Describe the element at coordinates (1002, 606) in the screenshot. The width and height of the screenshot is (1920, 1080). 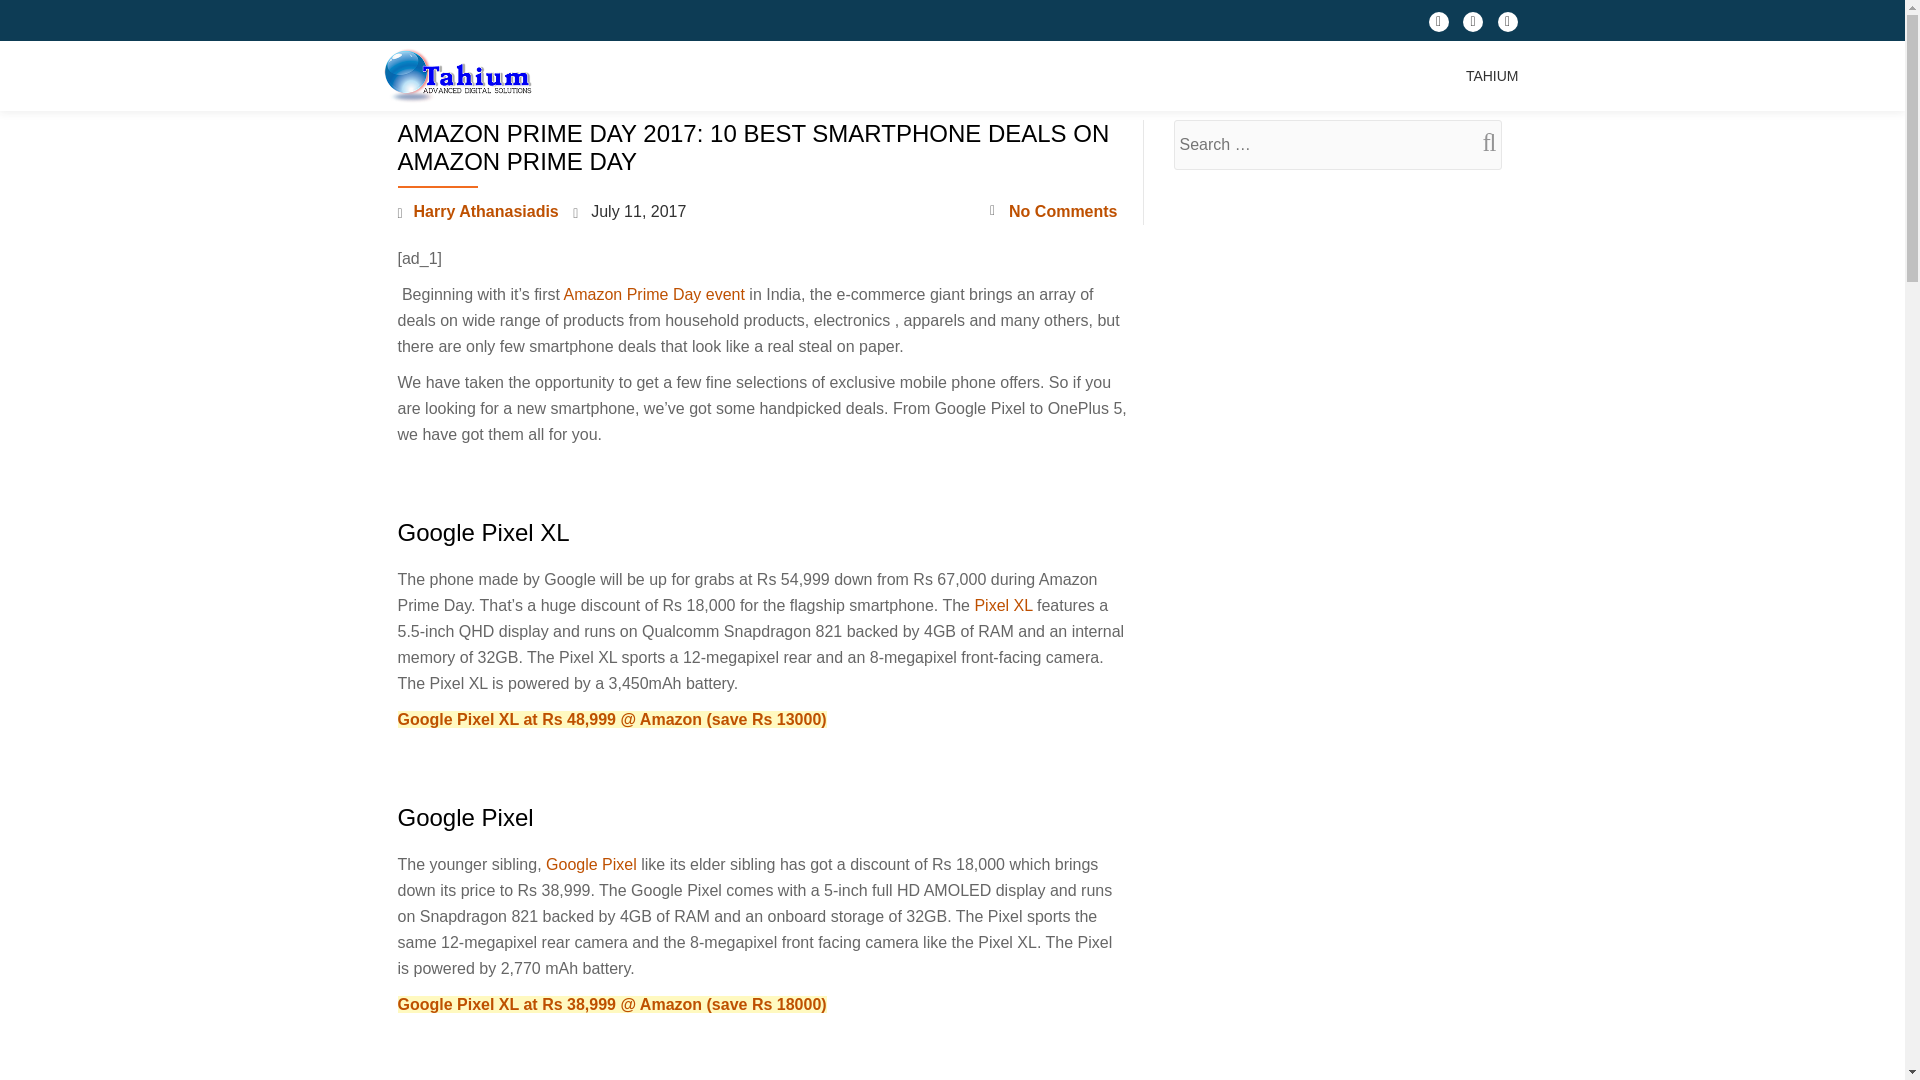
I see `Pixel XL` at that location.